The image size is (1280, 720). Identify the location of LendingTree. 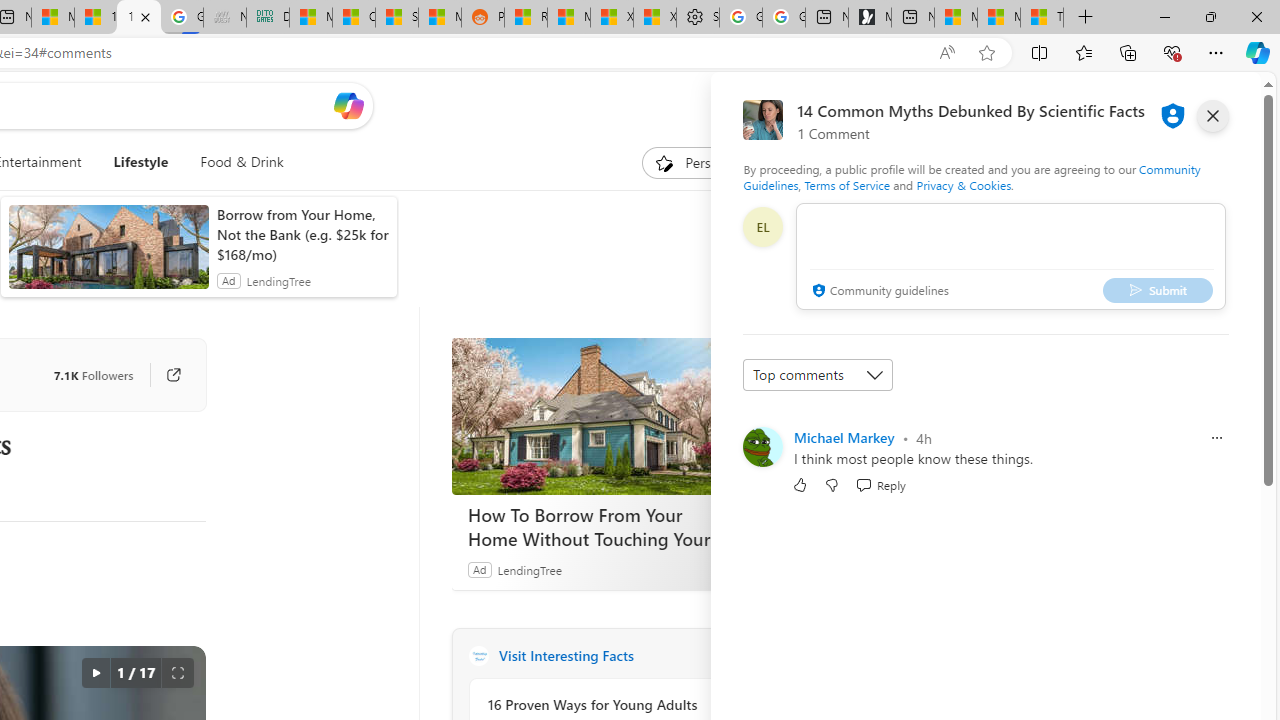
(528, 569).